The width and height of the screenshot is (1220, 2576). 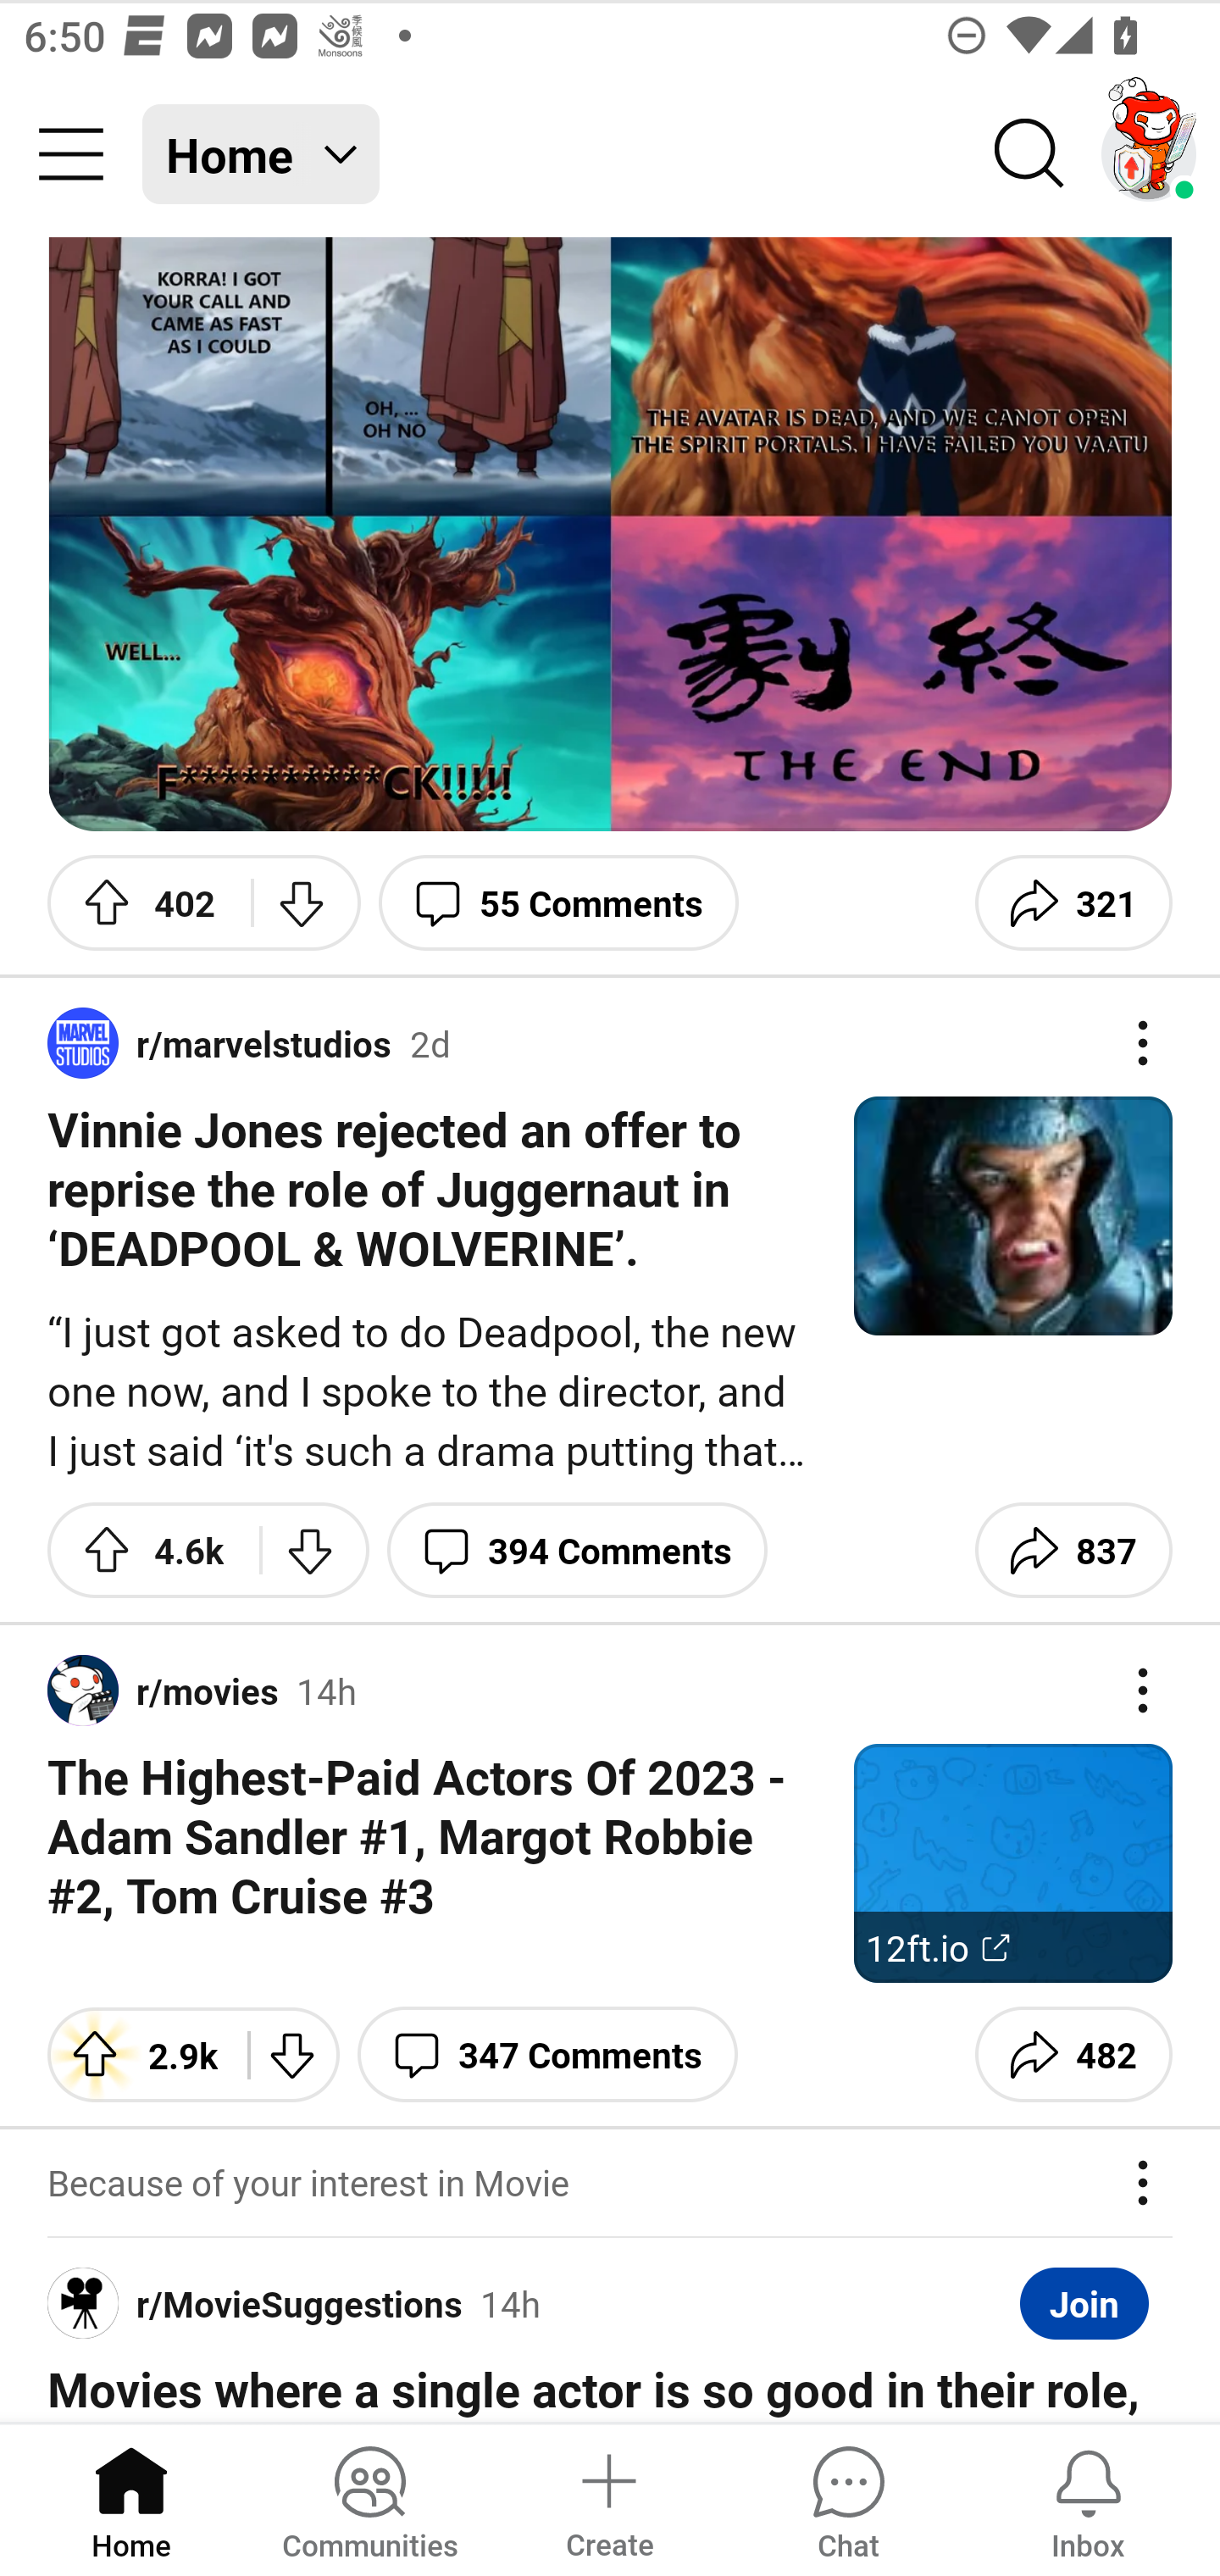 What do you see at coordinates (131, 2498) in the screenshot?
I see `Home` at bounding box center [131, 2498].